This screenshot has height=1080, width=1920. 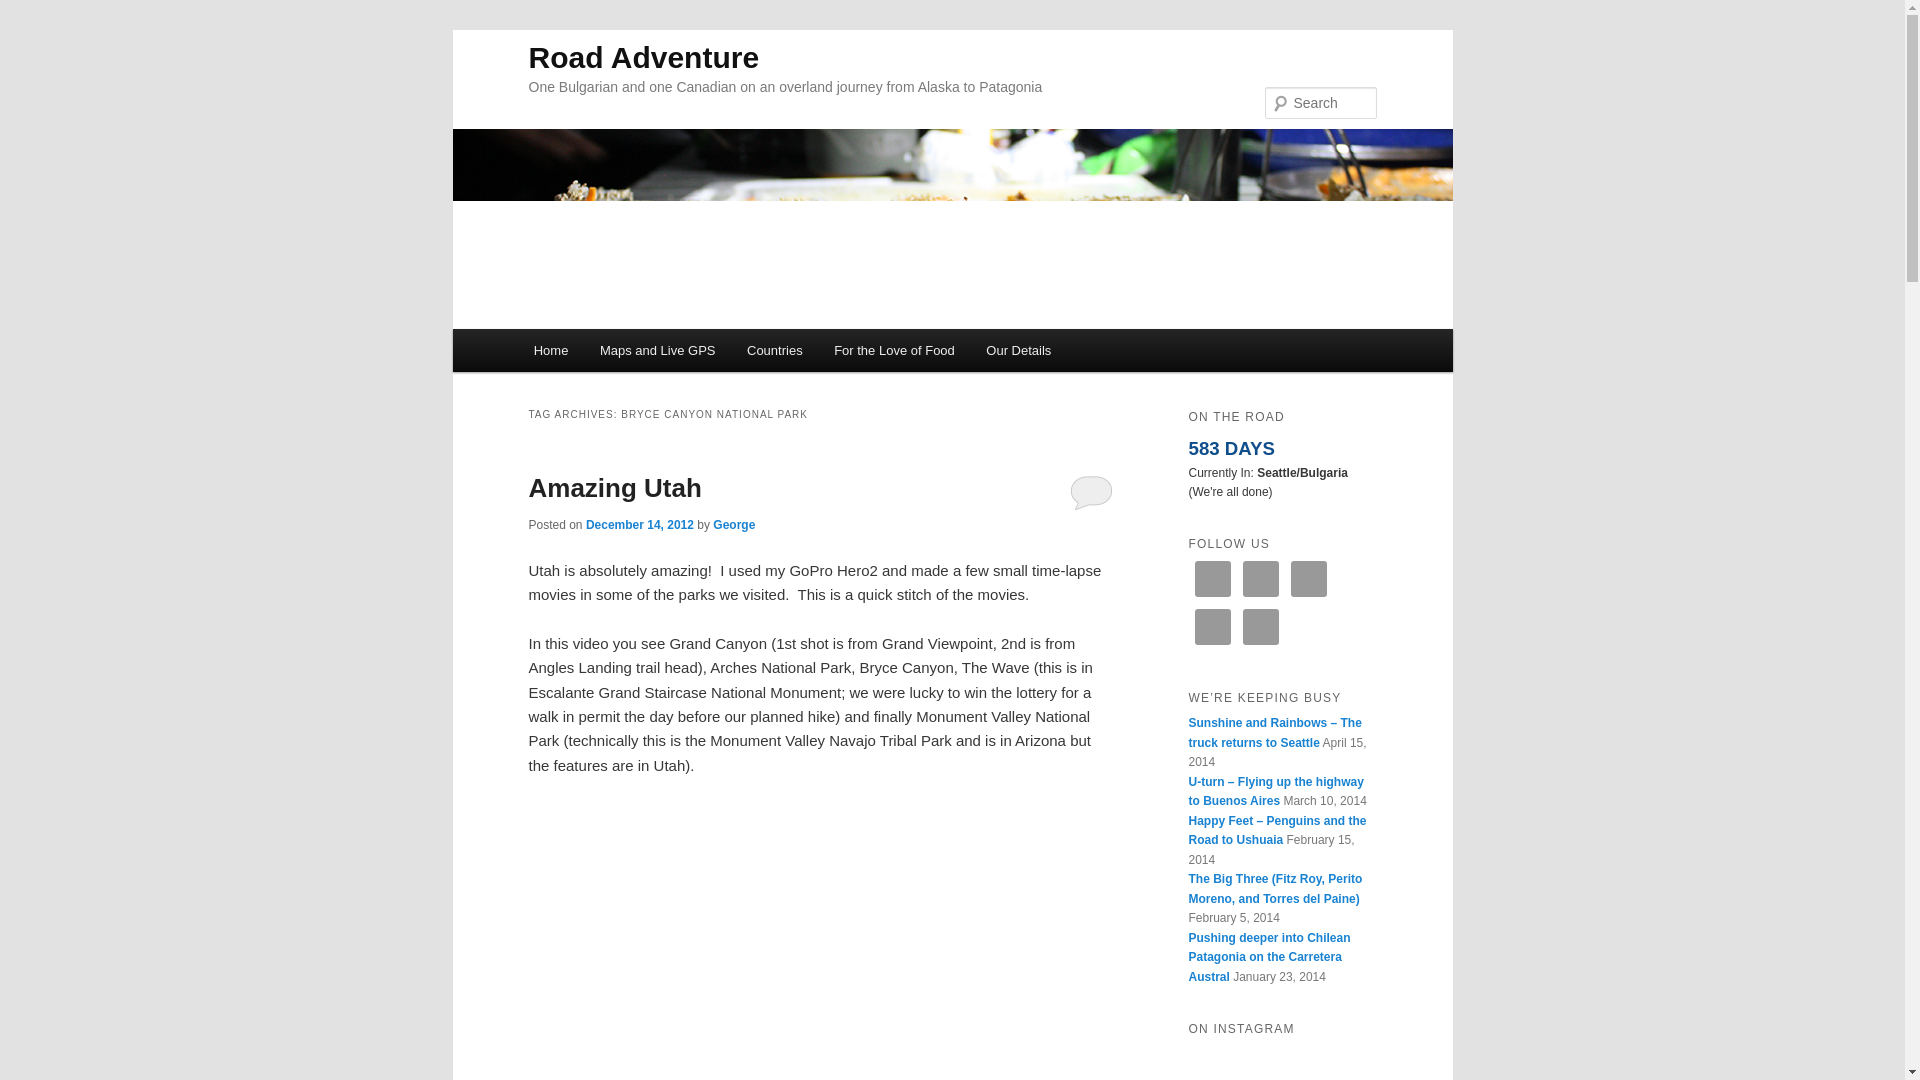 What do you see at coordinates (550, 350) in the screenshot?
I see `Home` at bounding box center [550, 350].